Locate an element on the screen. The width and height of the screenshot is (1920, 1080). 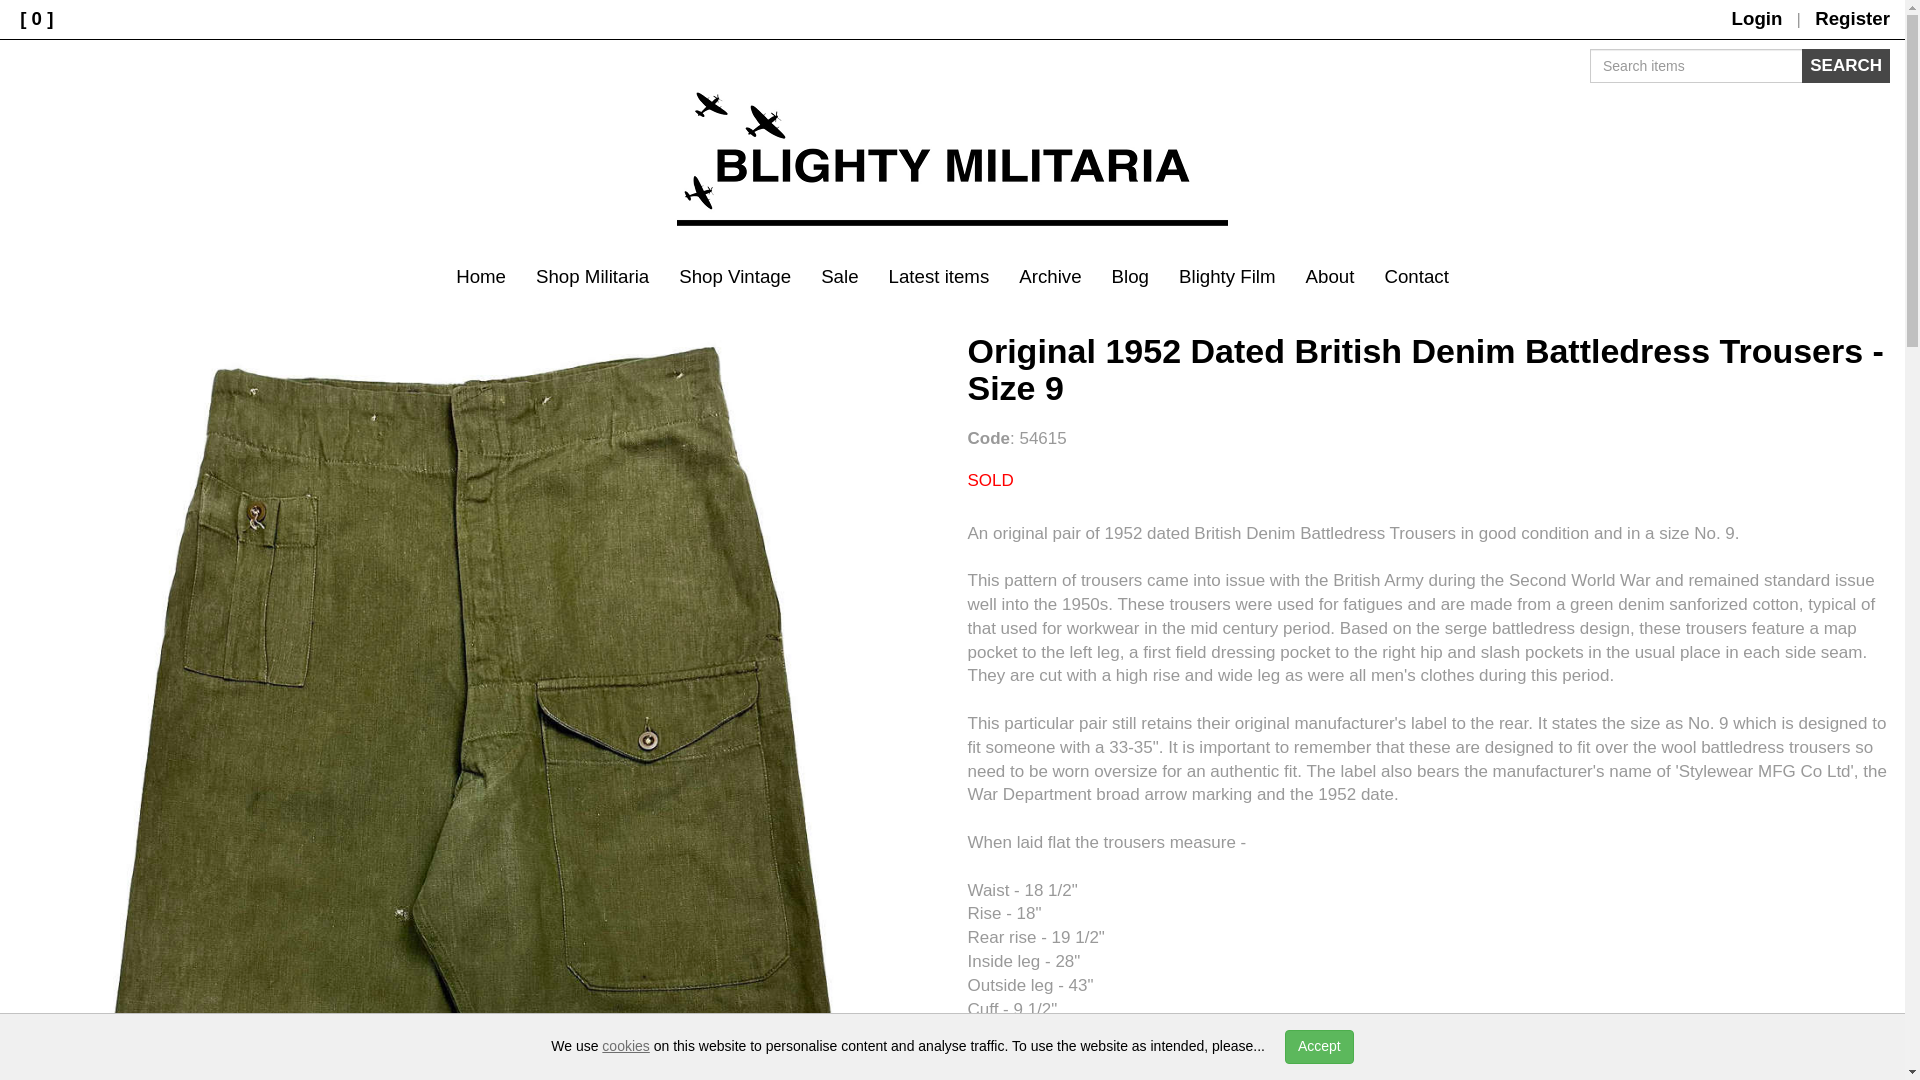
Blighty Militaria is located at coordinates (952, 160).